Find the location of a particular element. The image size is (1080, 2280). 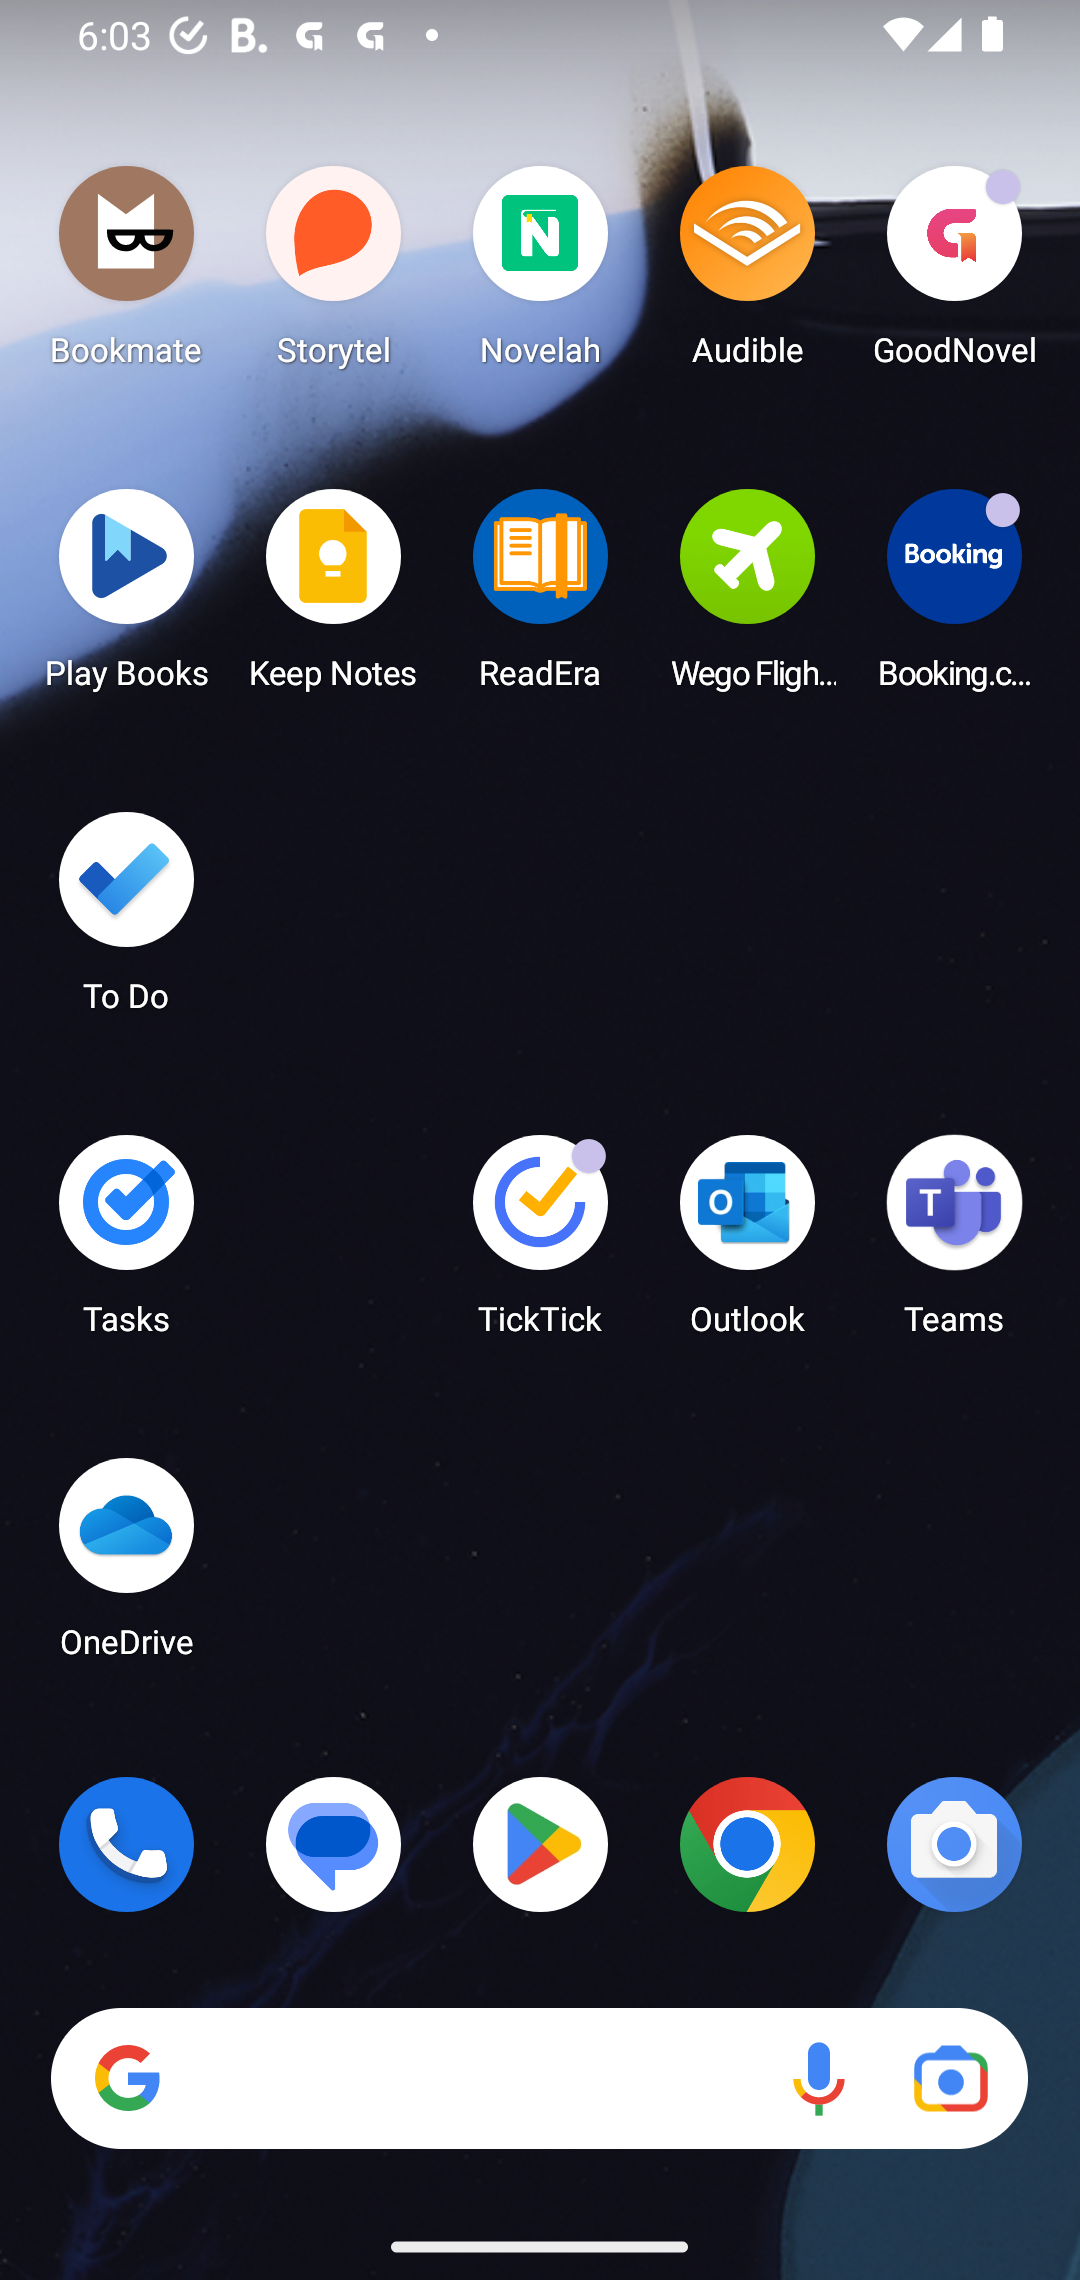

To Do is located at coordinates (126, 921).